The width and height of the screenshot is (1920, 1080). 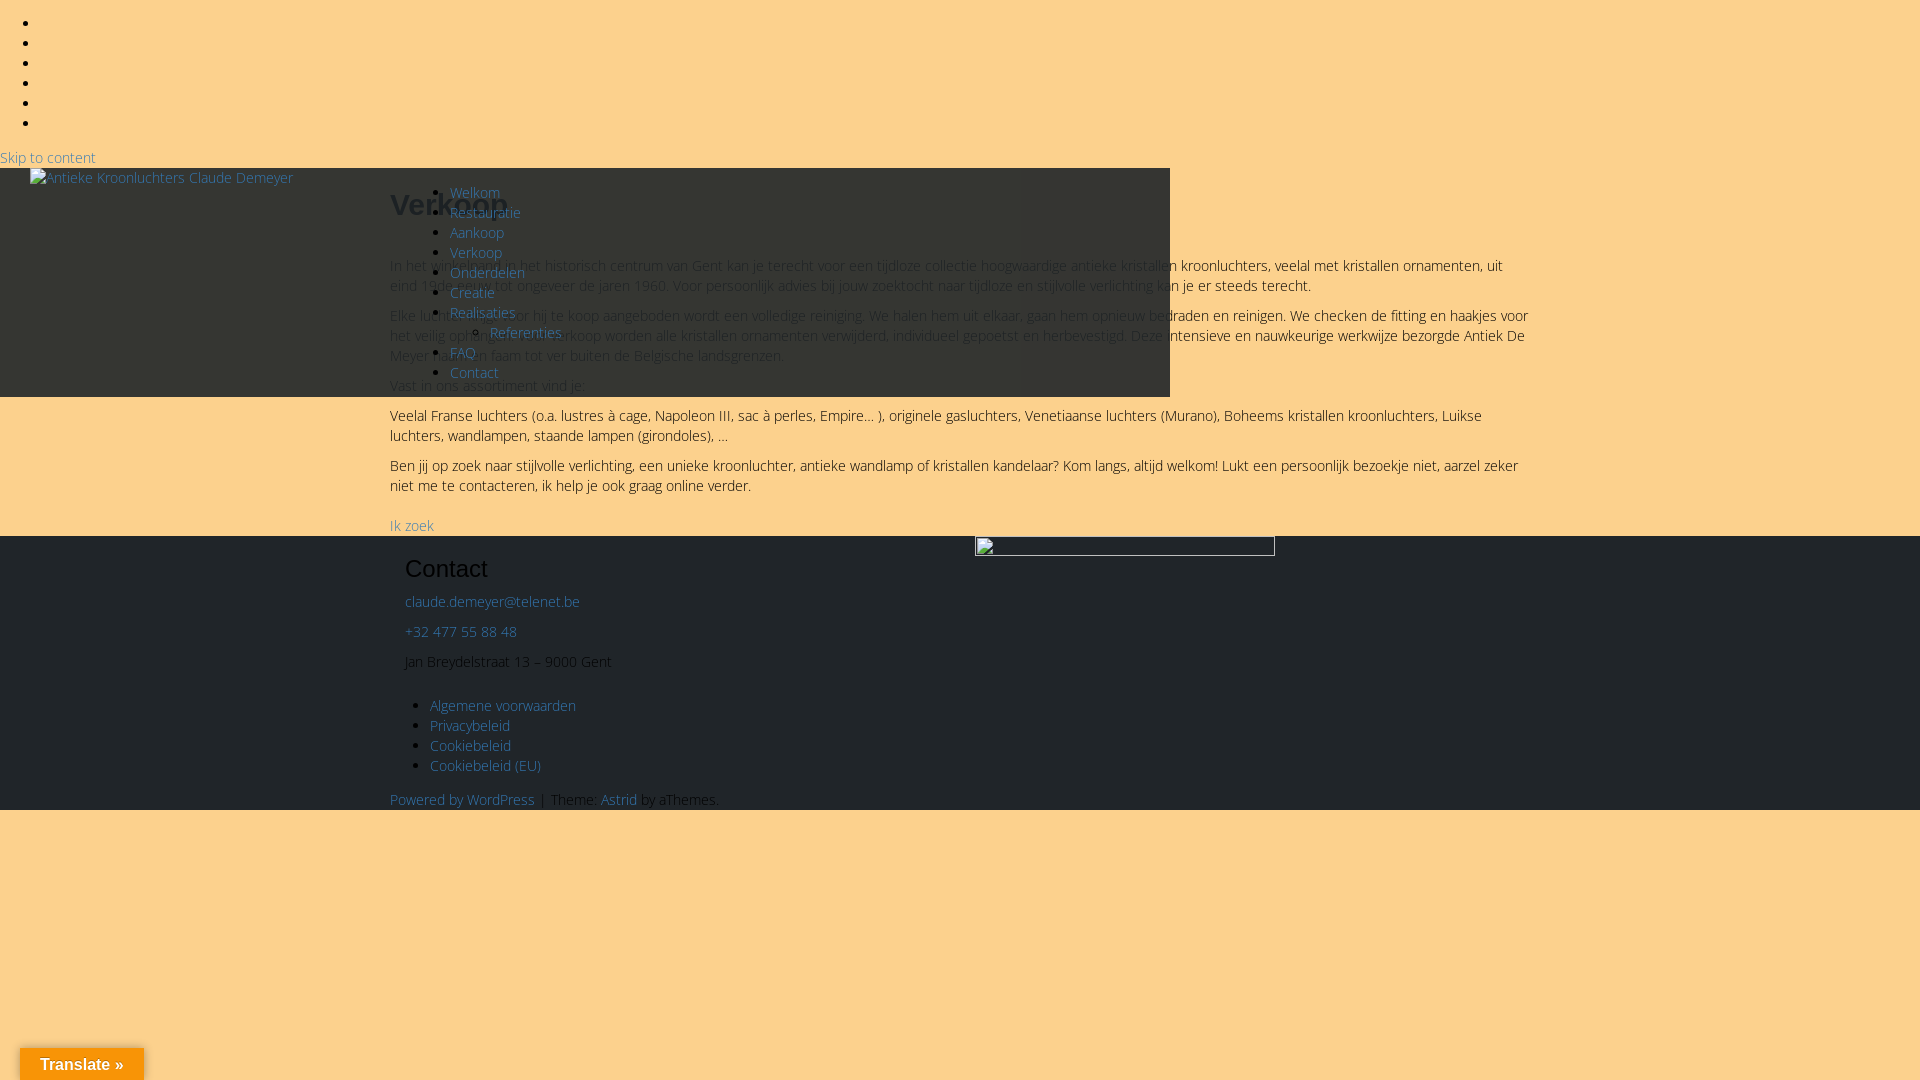 What do you see at coordinates (470, 726) in the screenshot?
I see `Privacybeleid` at bounding box center [470, 726].